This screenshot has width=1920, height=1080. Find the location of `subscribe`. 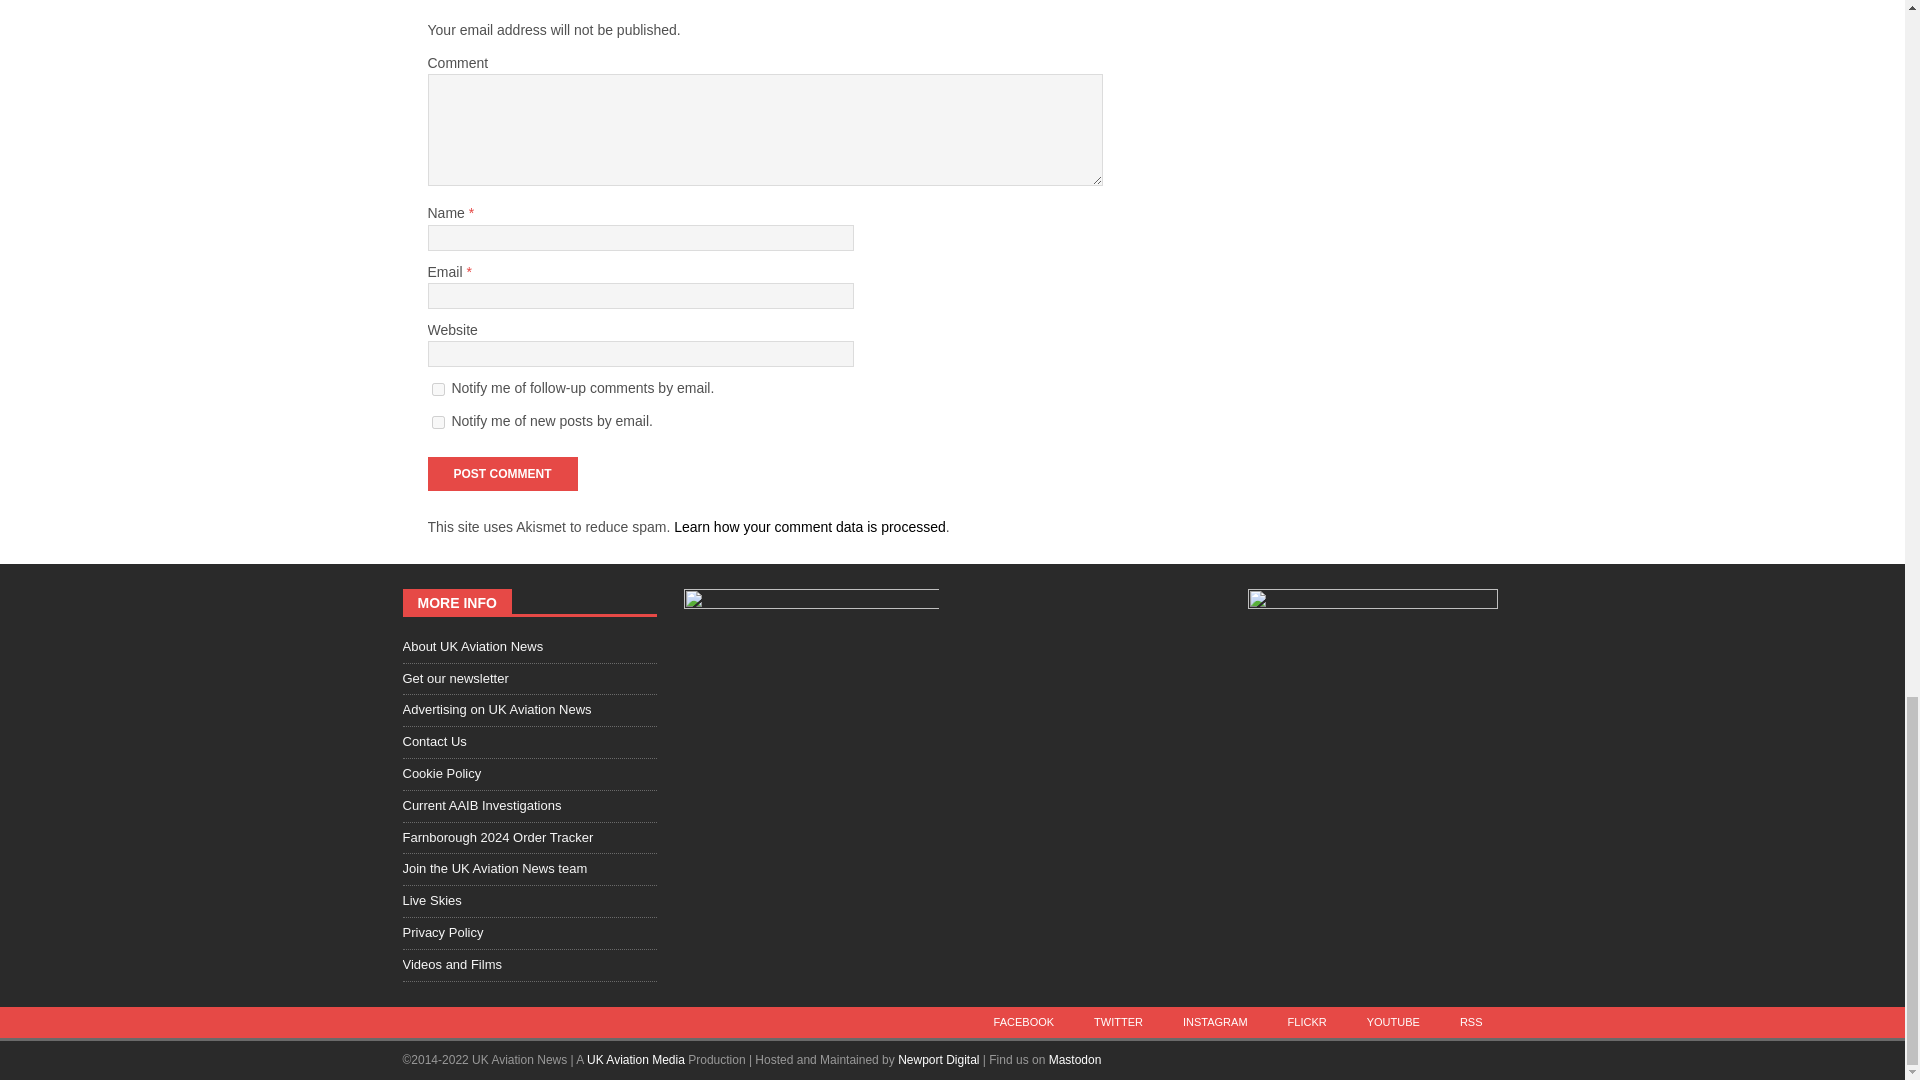

subscribe is located at coordinates (438, 422).